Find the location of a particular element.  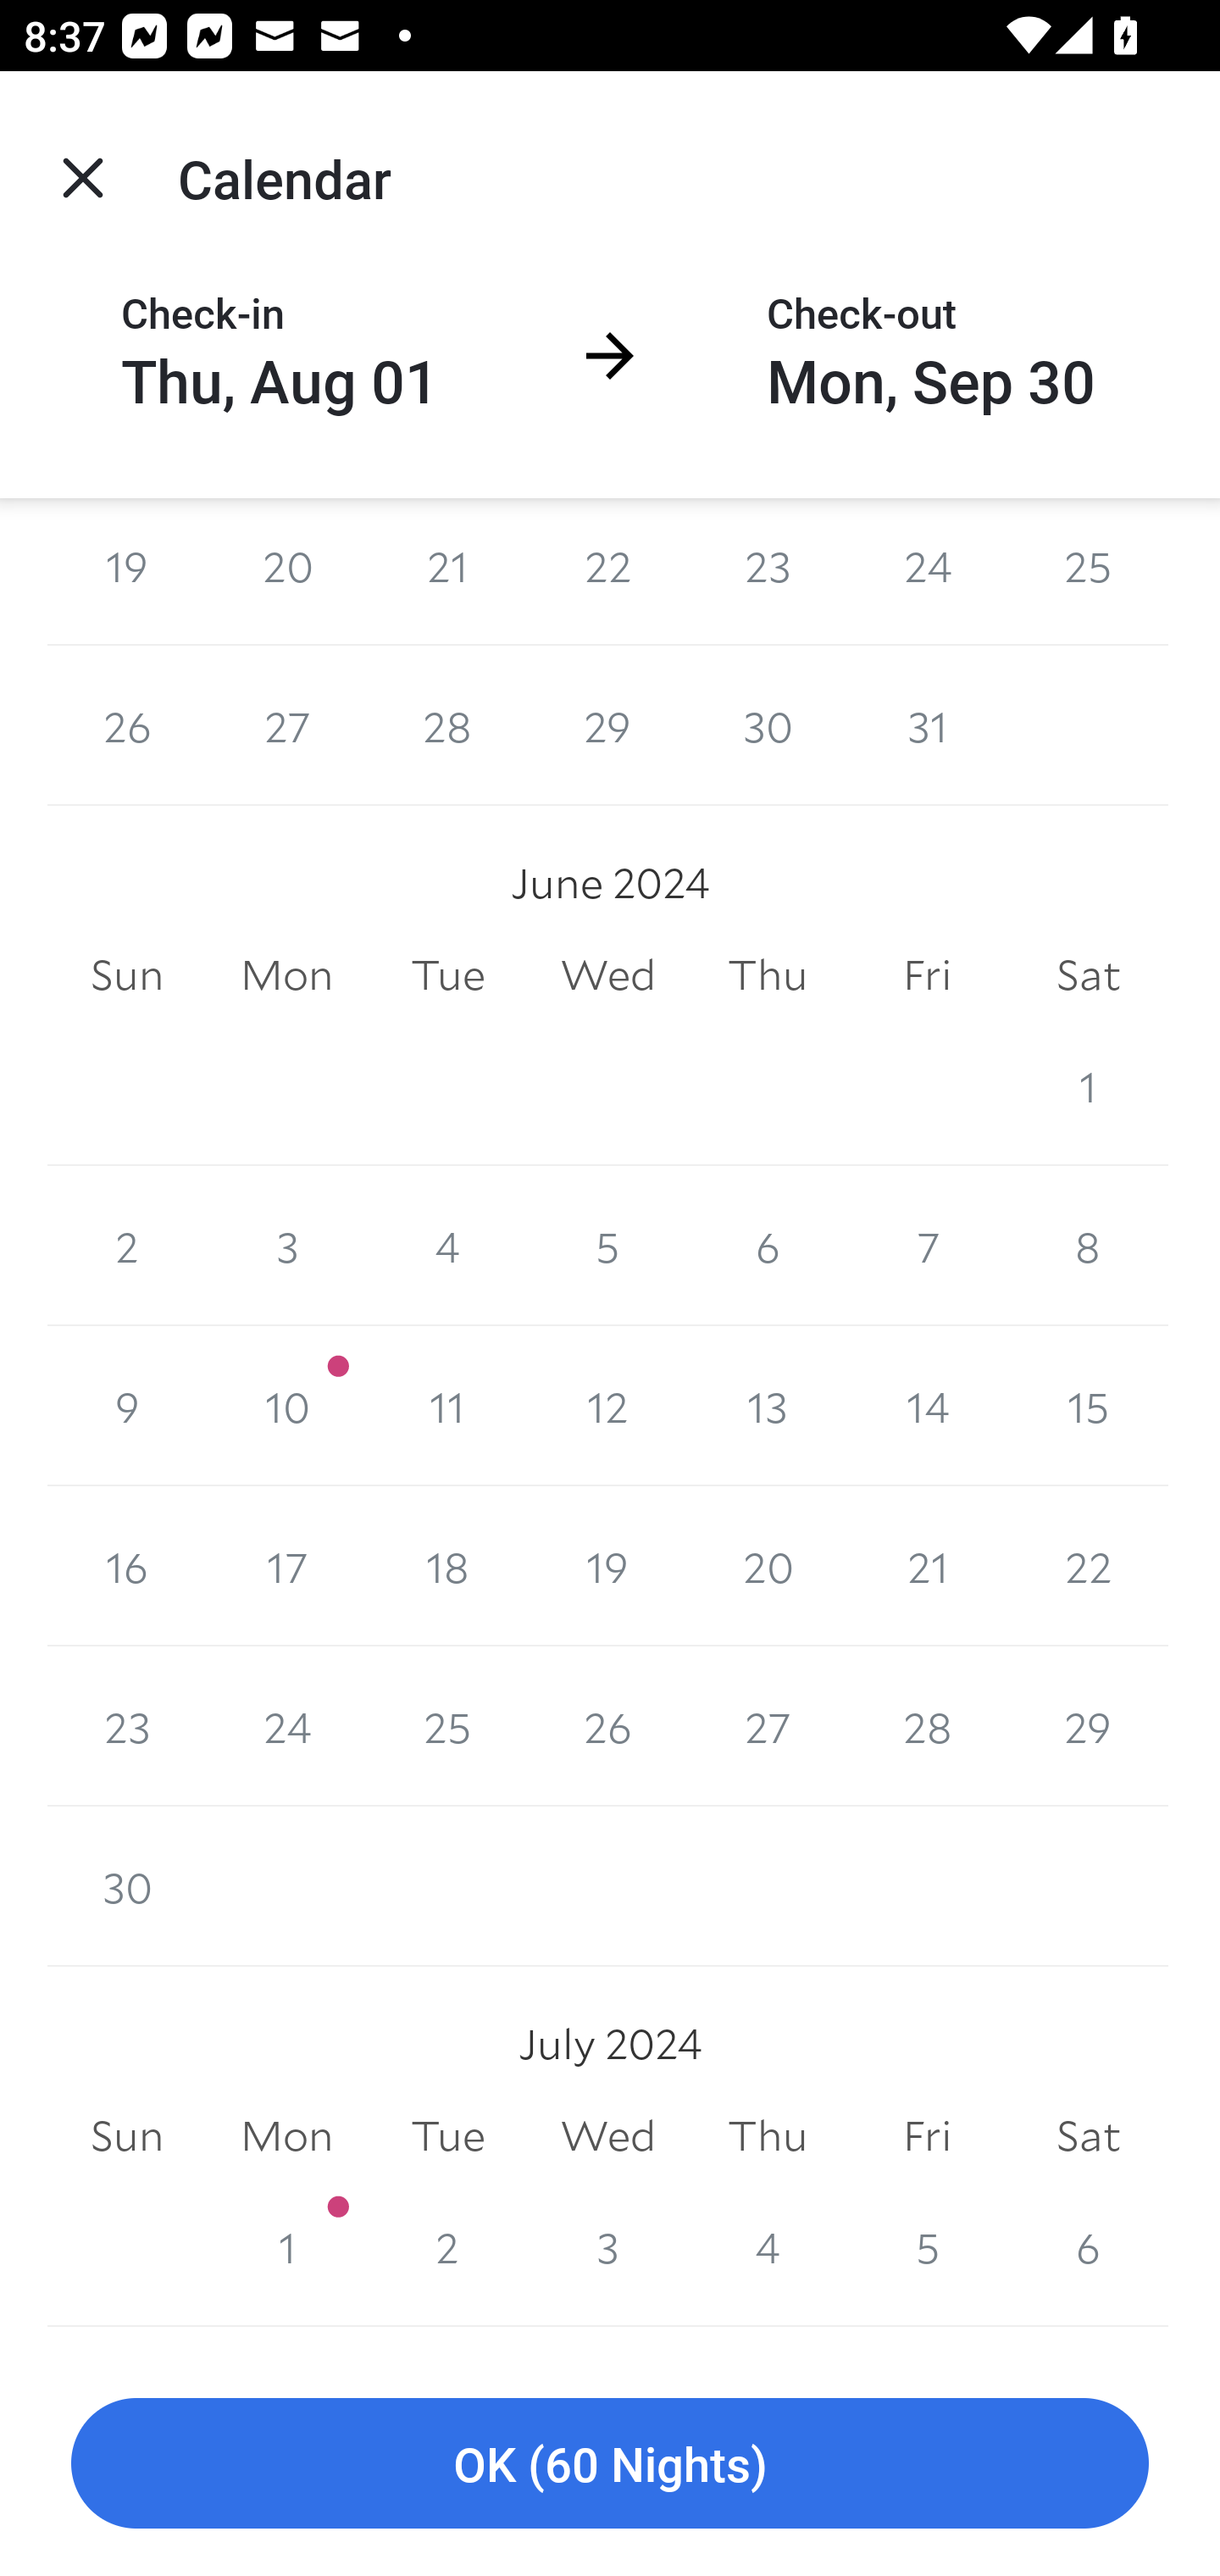

Sun is located at coordinates (127, 2135).